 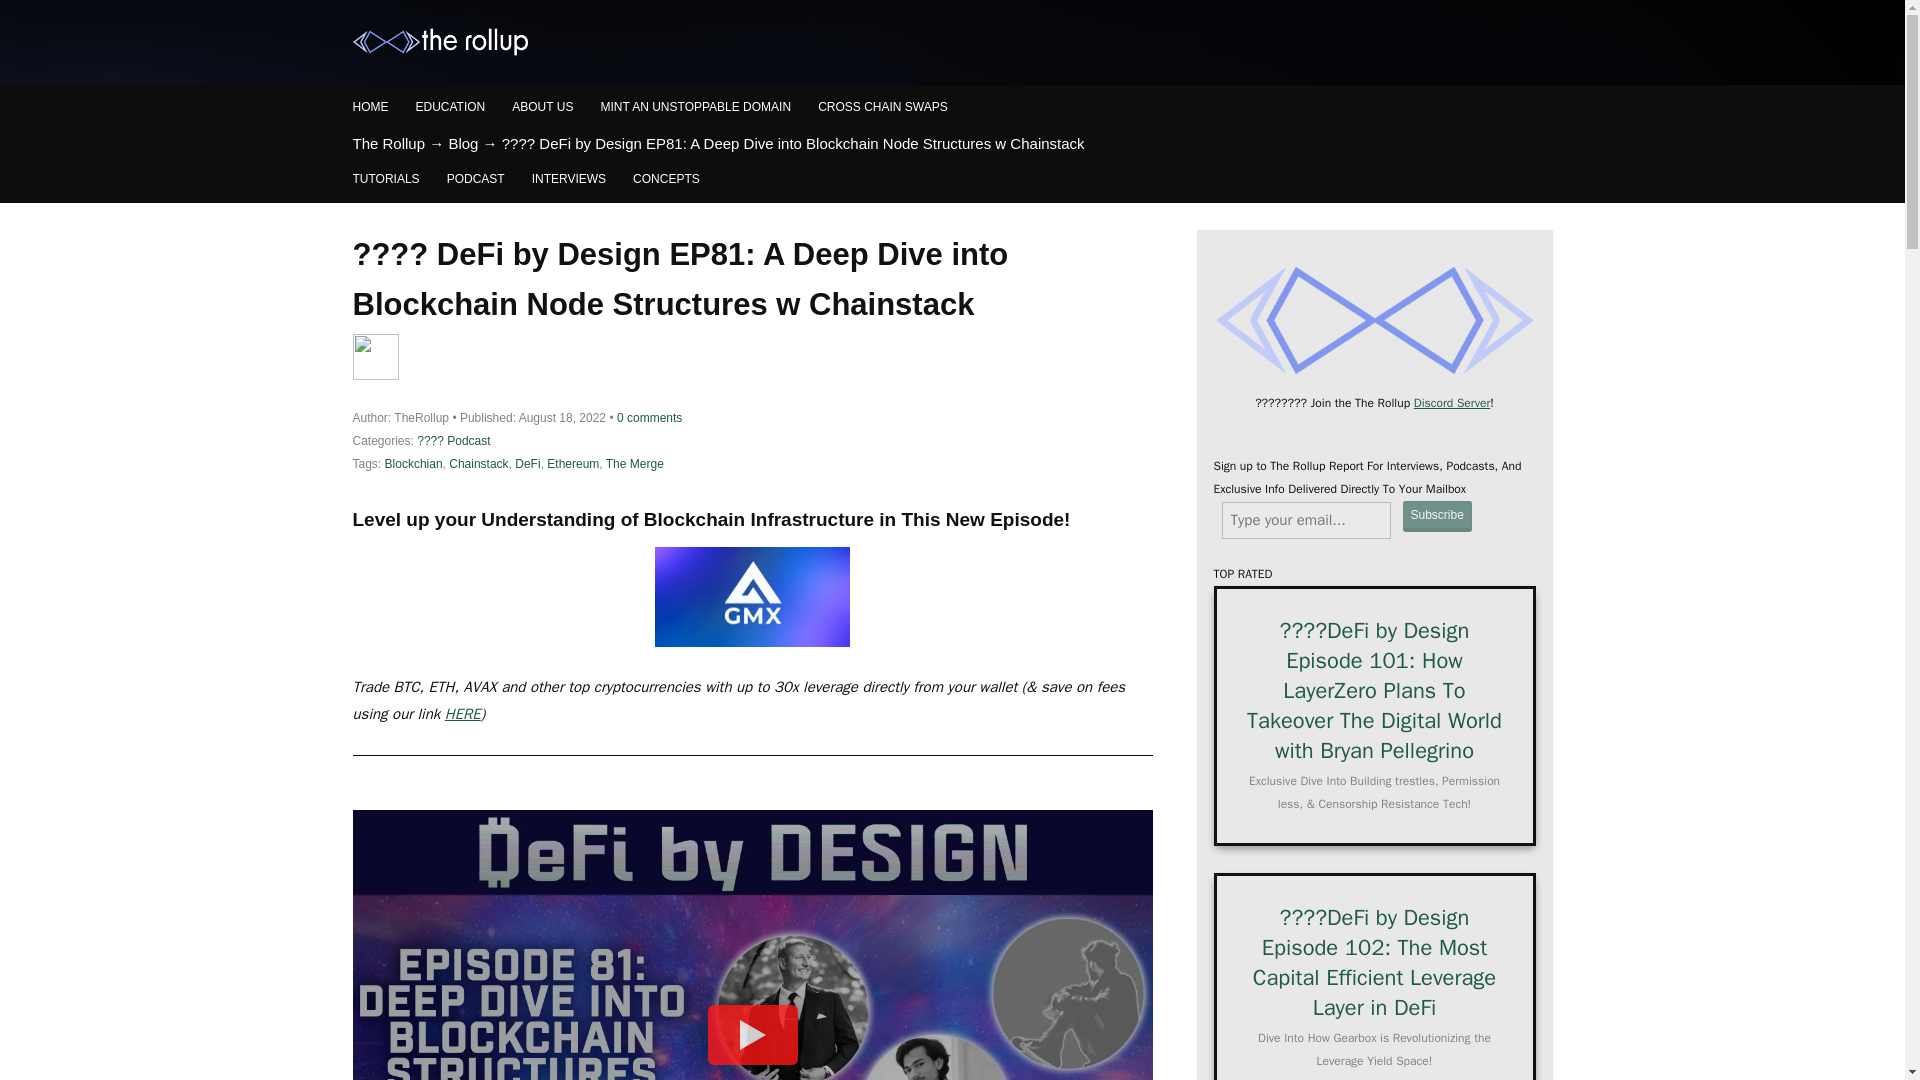 What do you see at coordinates (526, 463) in the screenshot?
I see `DeFi` at bounding box center [526, 463].